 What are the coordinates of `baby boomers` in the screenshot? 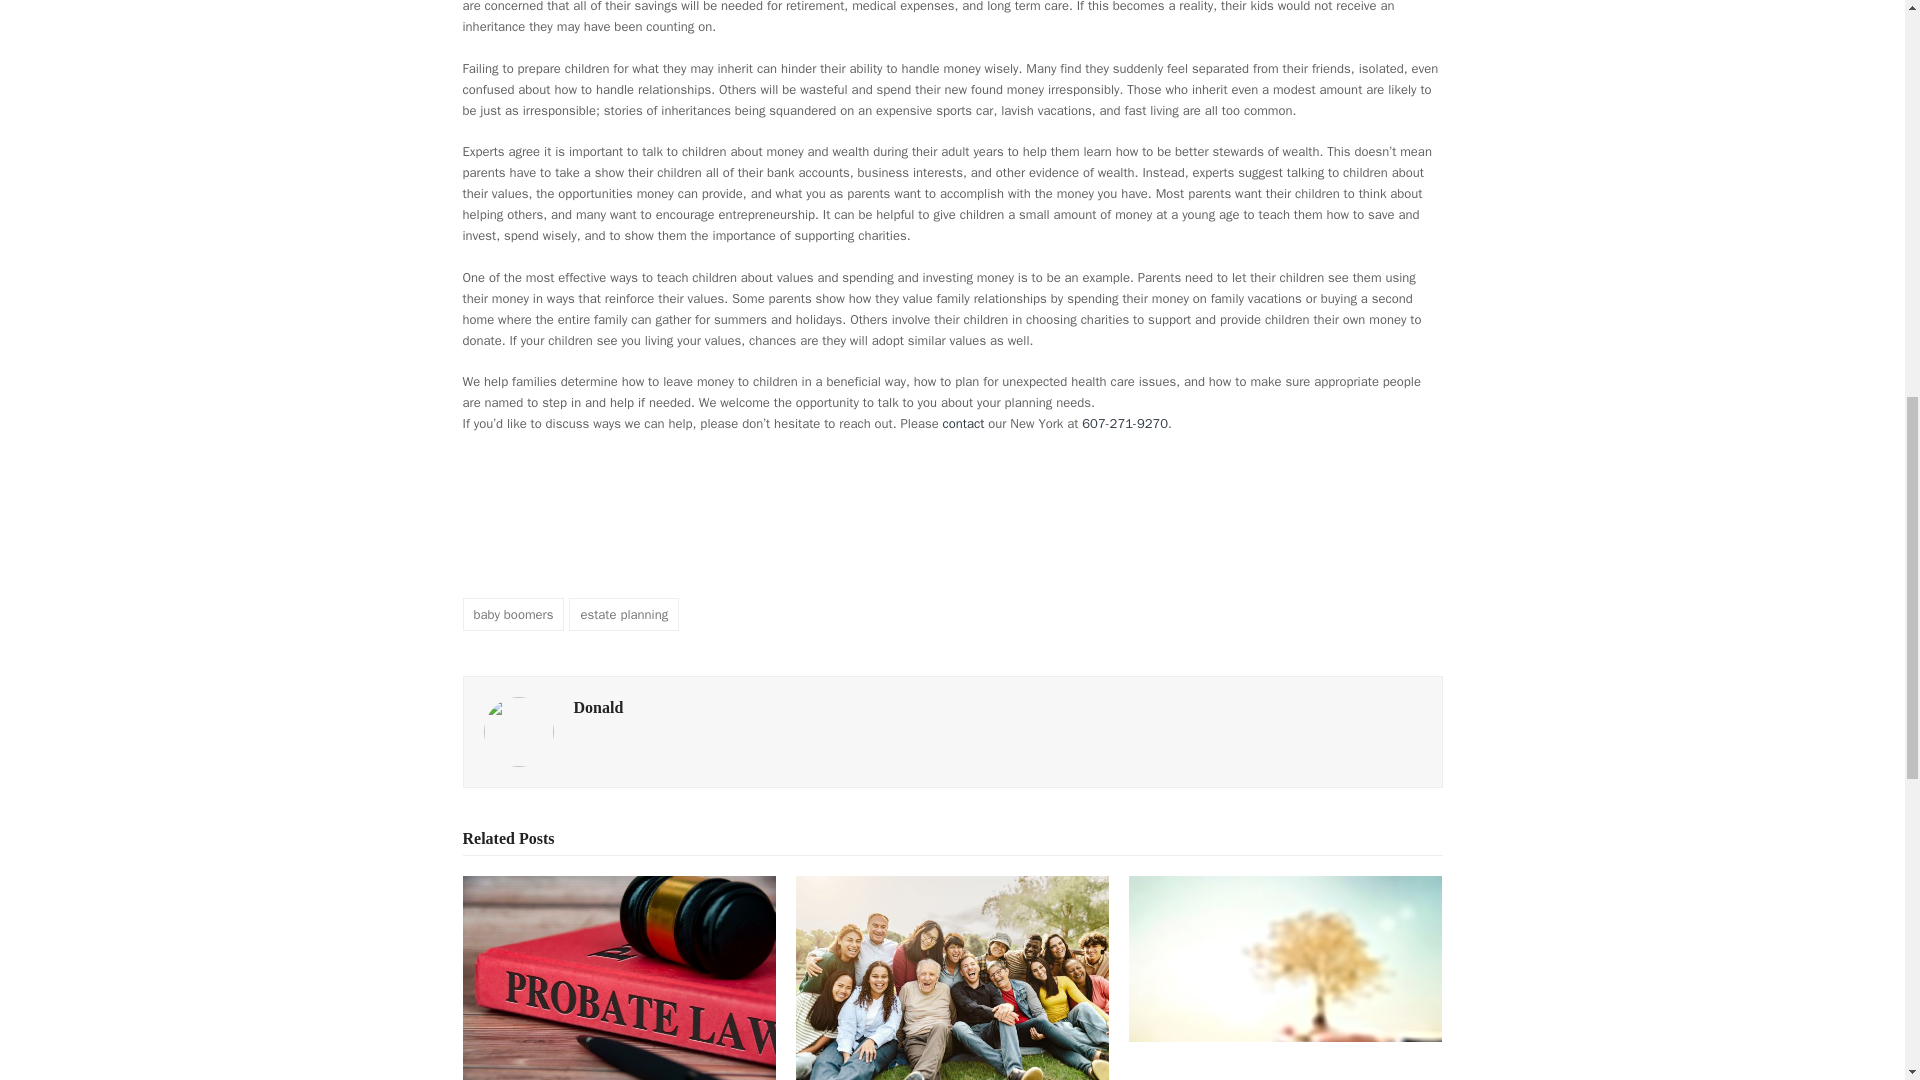 It's located at (513, 614).